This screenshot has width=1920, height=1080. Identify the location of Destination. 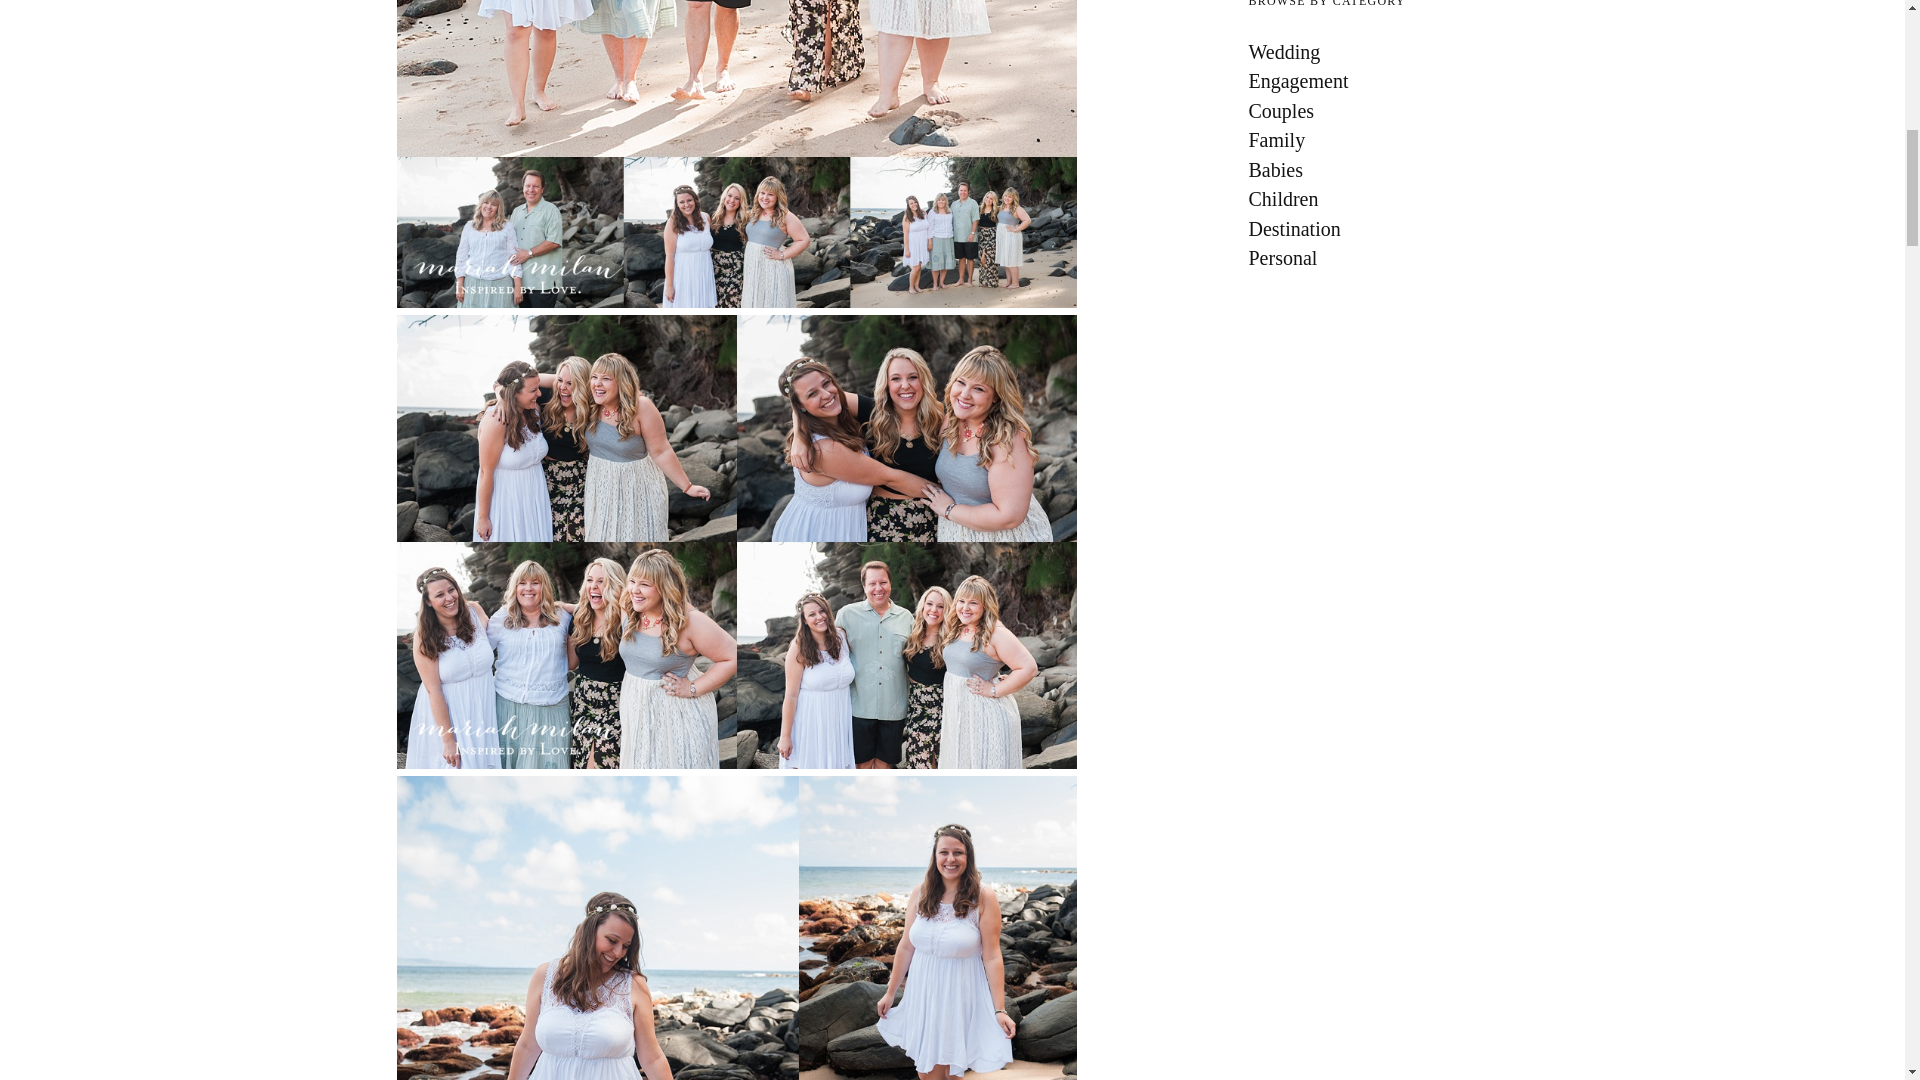
(1378, 228).